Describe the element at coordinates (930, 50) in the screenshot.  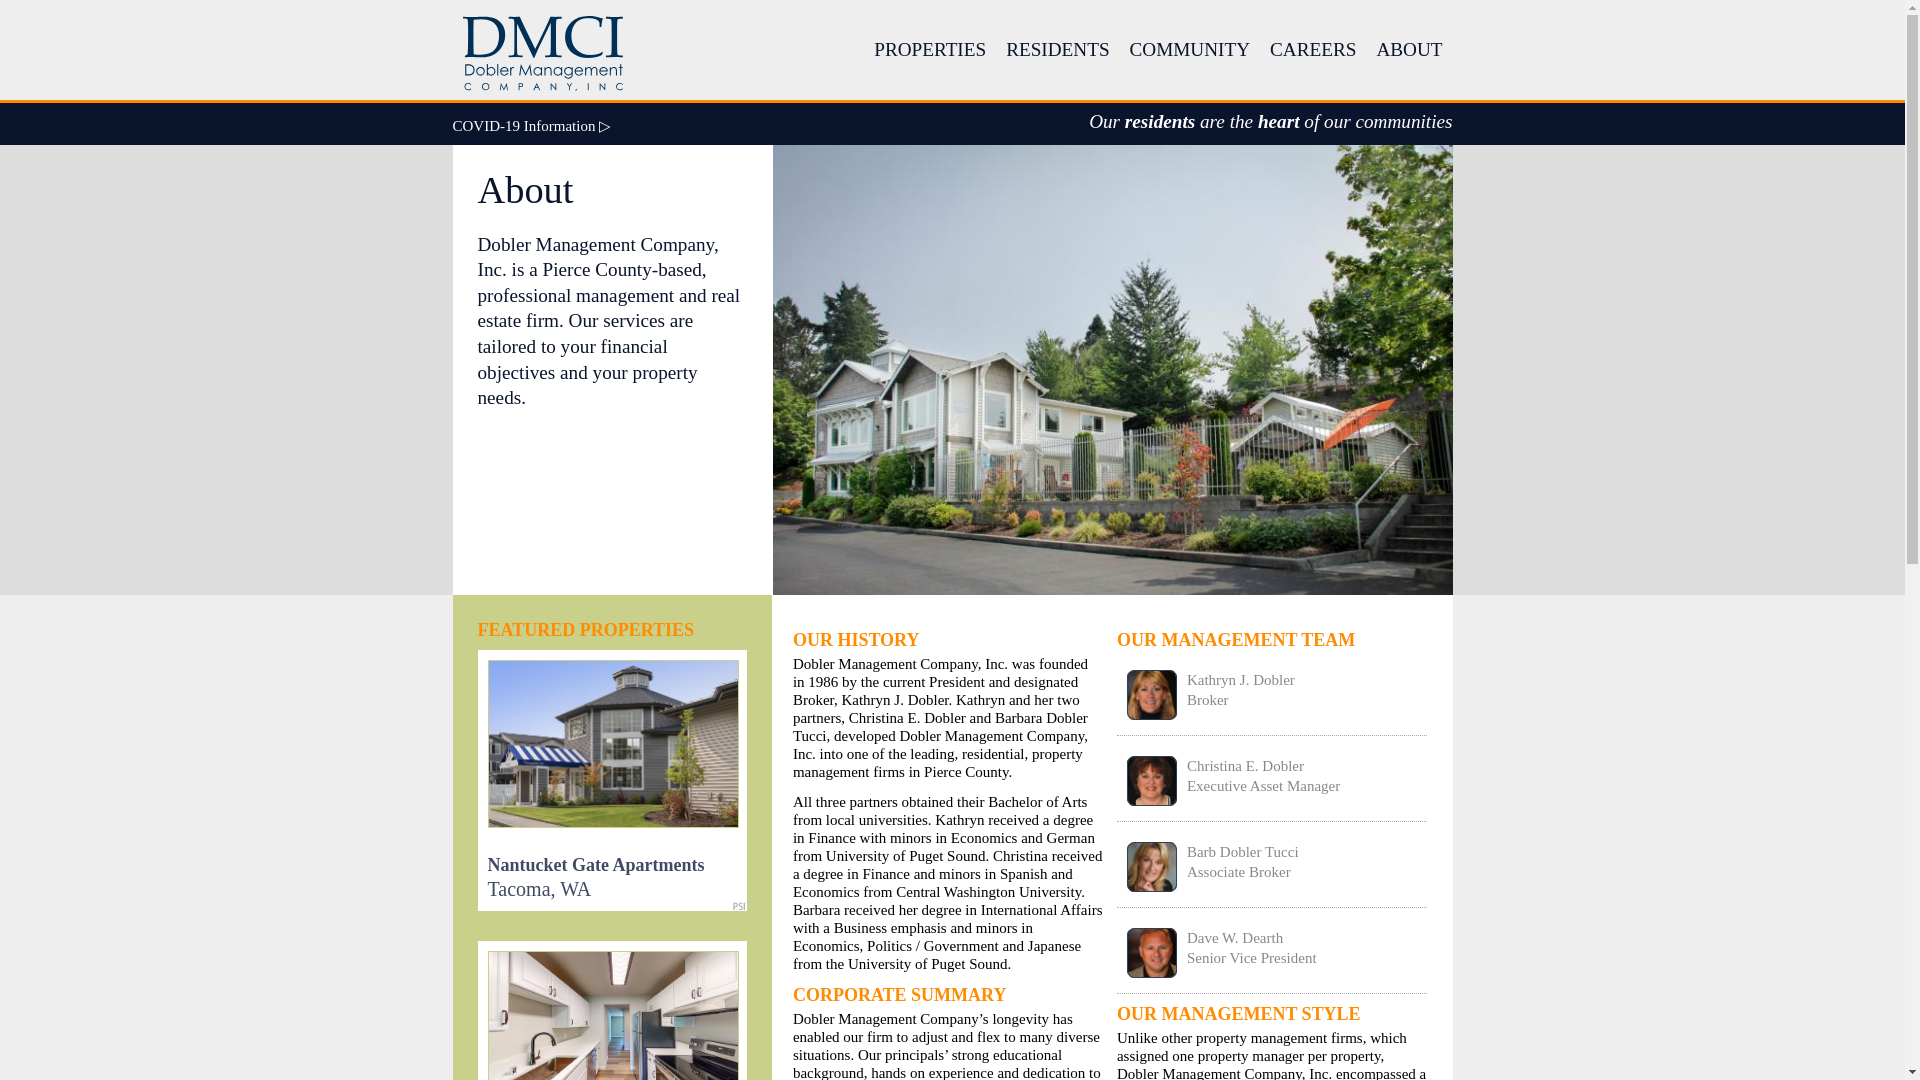
I see `PROPERTIES` at that location.